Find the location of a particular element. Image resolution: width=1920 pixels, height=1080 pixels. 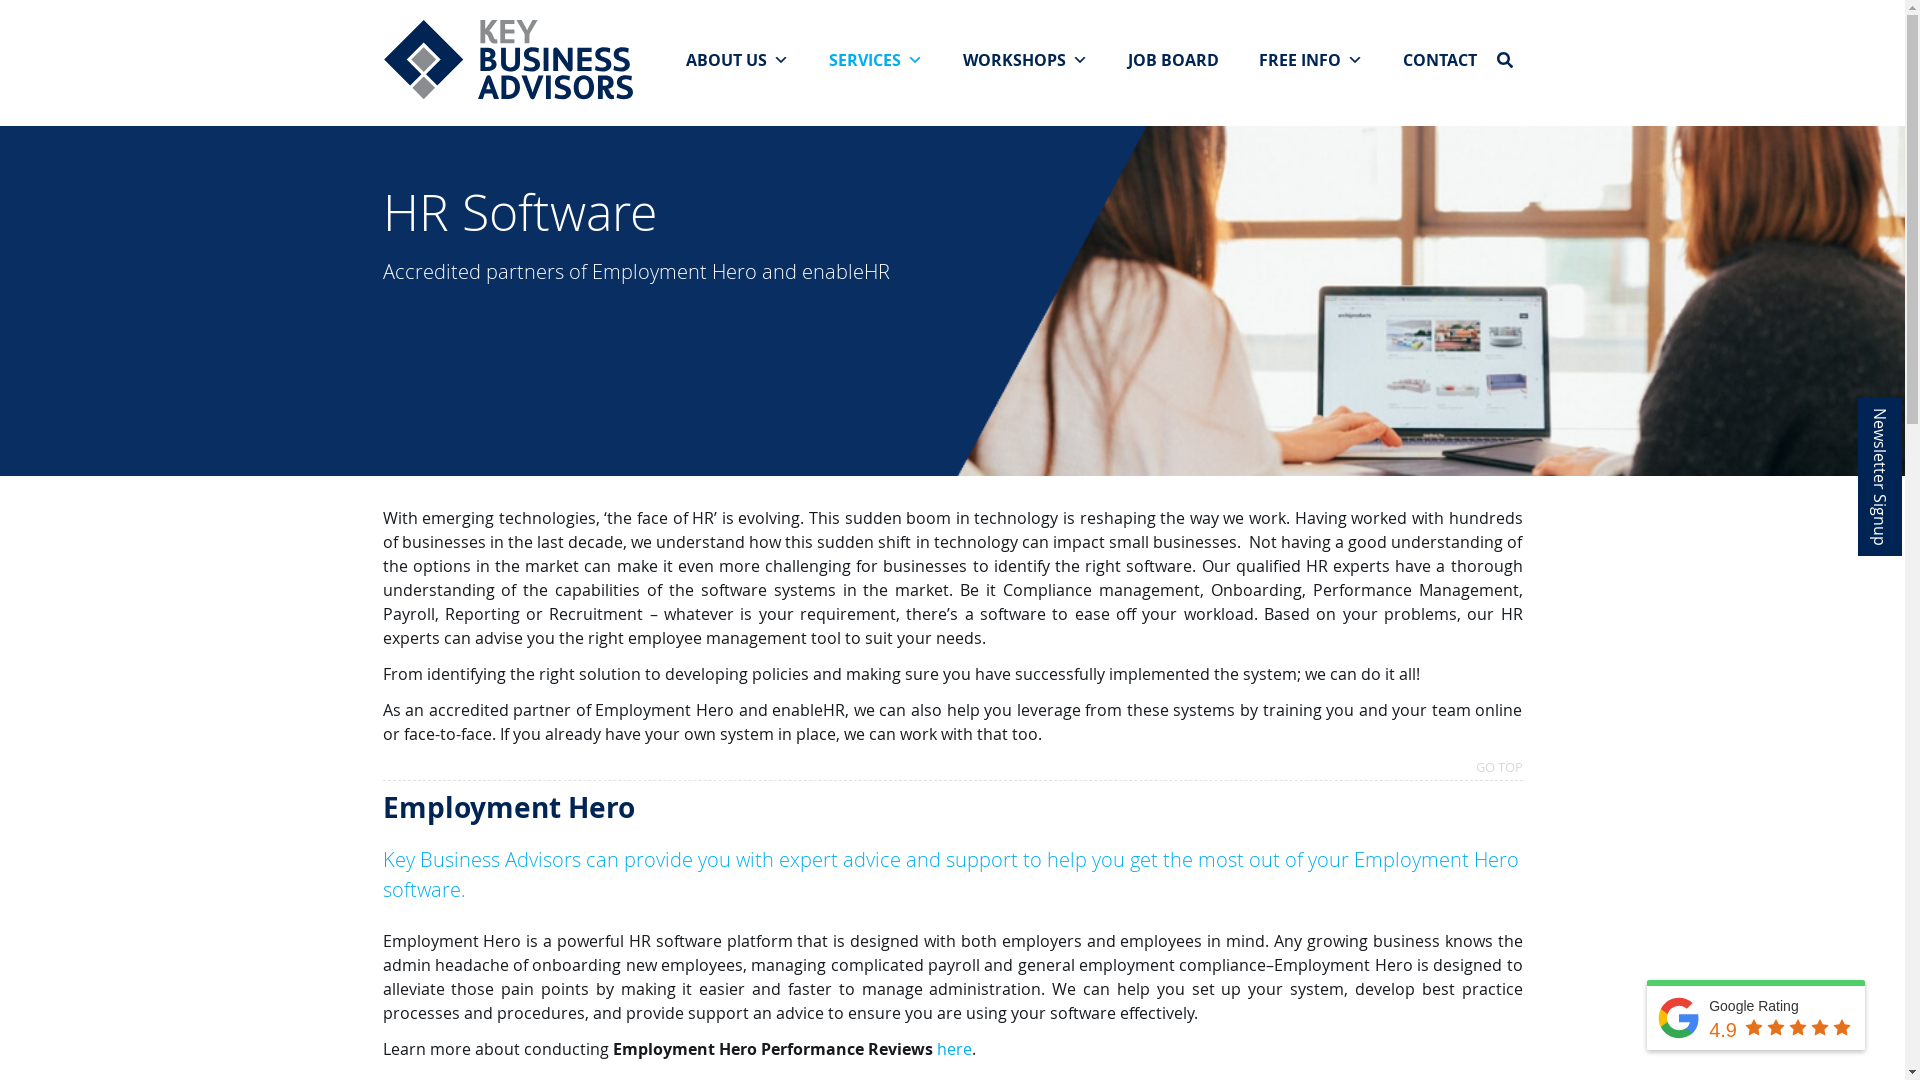

SERVICES is located at coordinates (875, 60).